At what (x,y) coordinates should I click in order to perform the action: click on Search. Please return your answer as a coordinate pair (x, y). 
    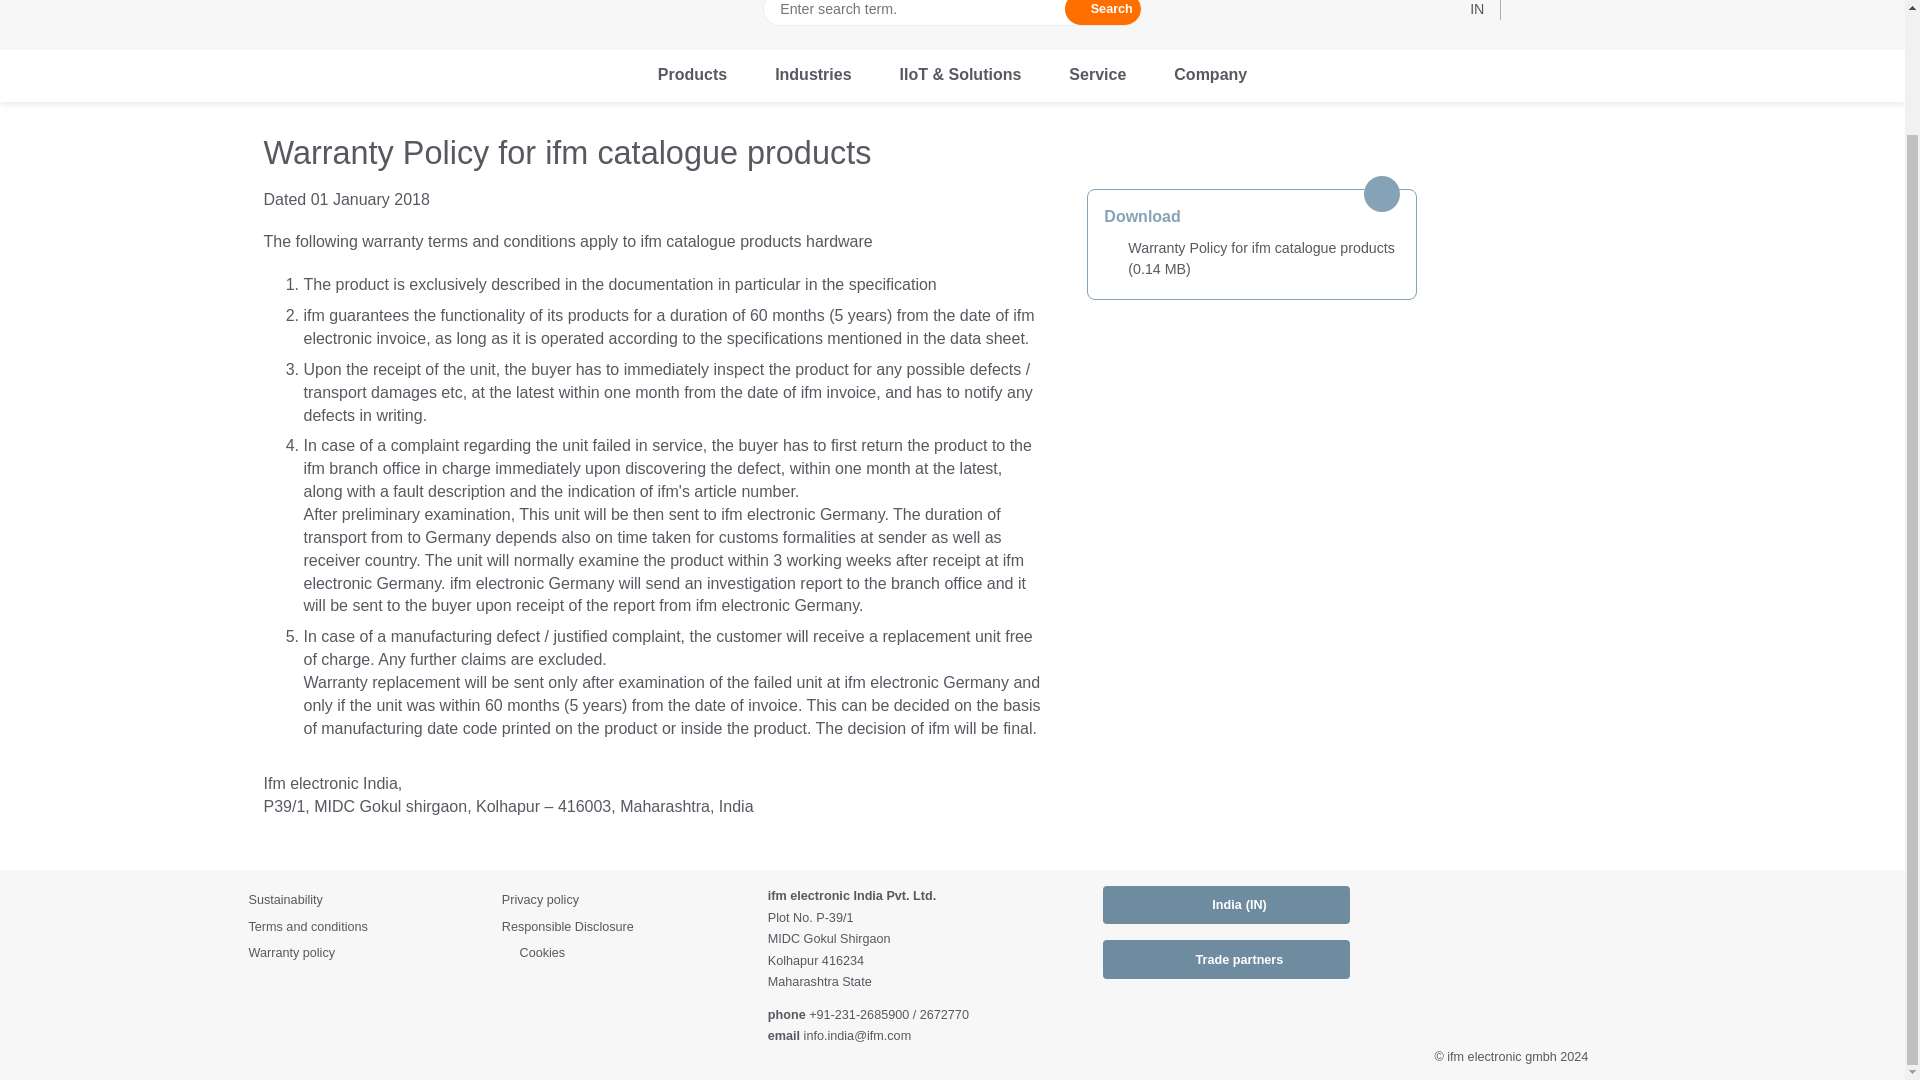
    Looking at the image, I should click on (1102, 12).